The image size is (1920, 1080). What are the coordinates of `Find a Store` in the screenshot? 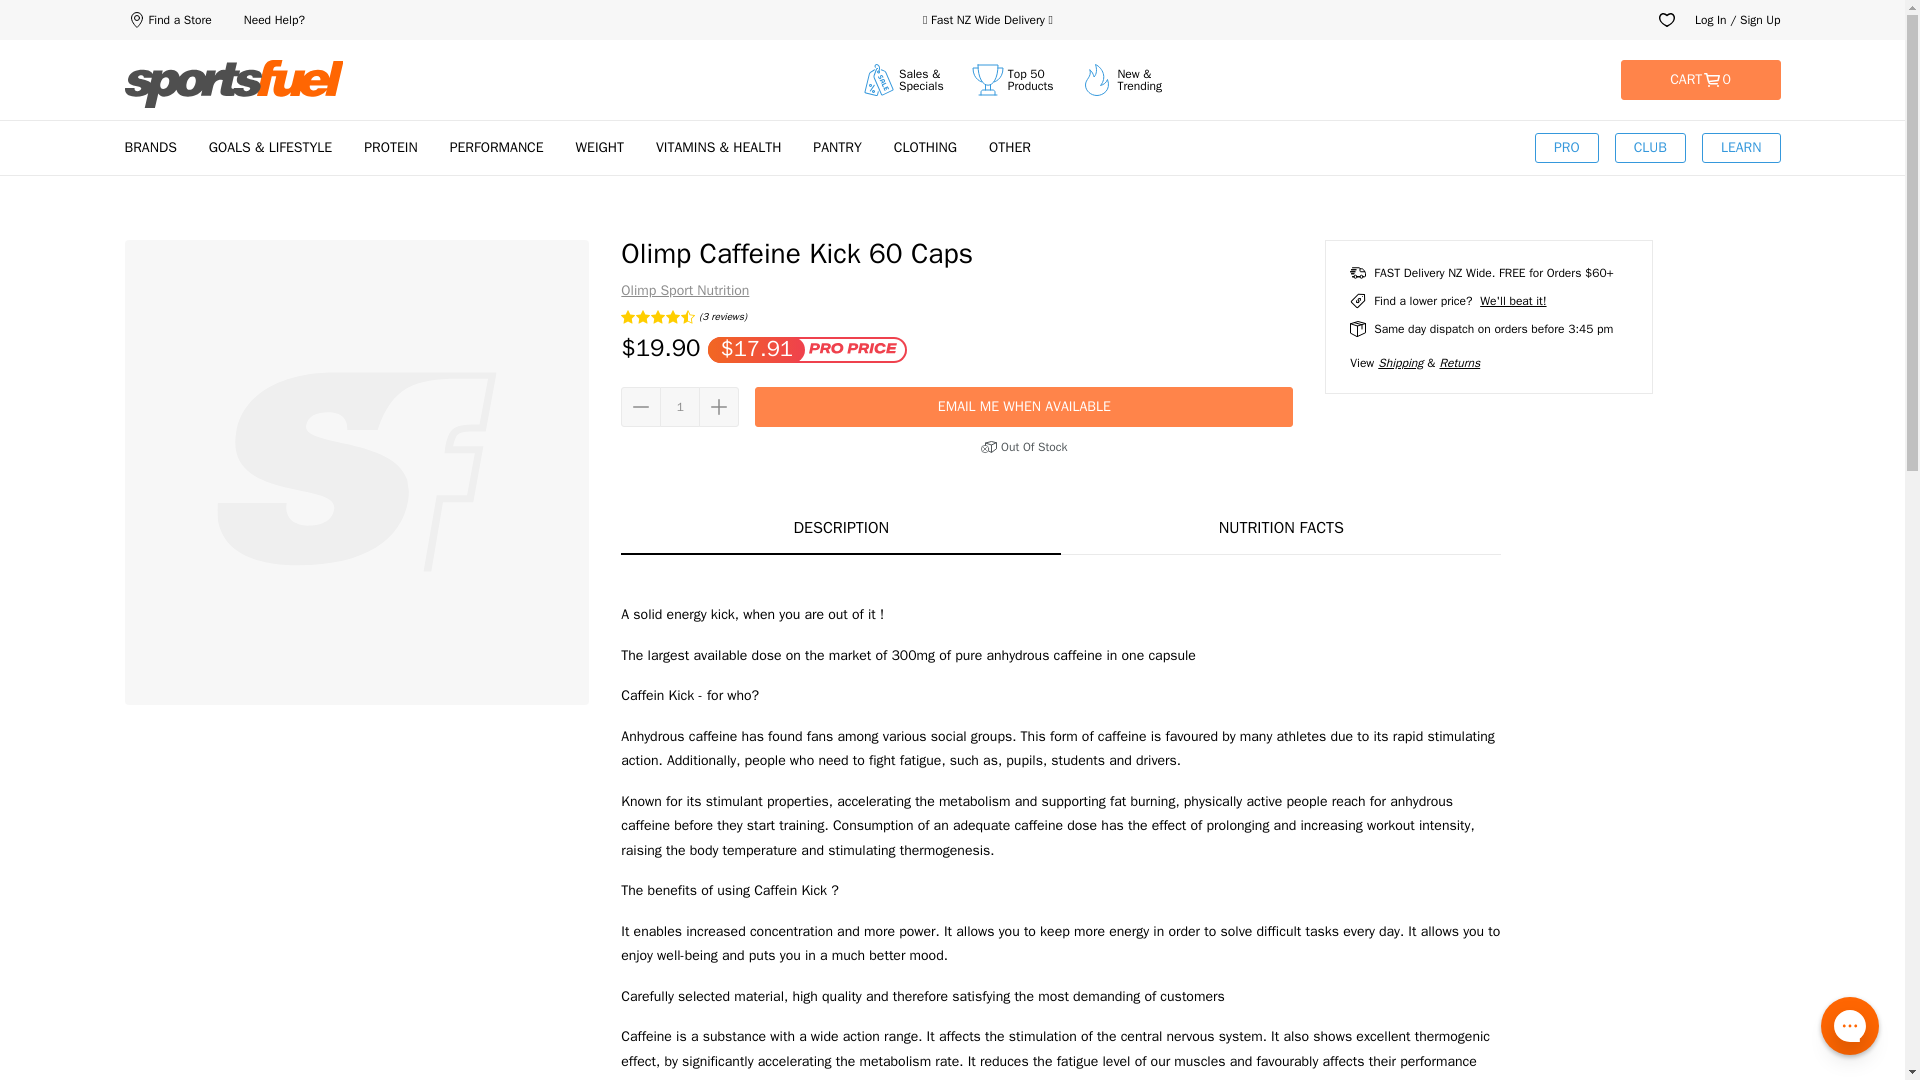 It's located at (1700, 80).